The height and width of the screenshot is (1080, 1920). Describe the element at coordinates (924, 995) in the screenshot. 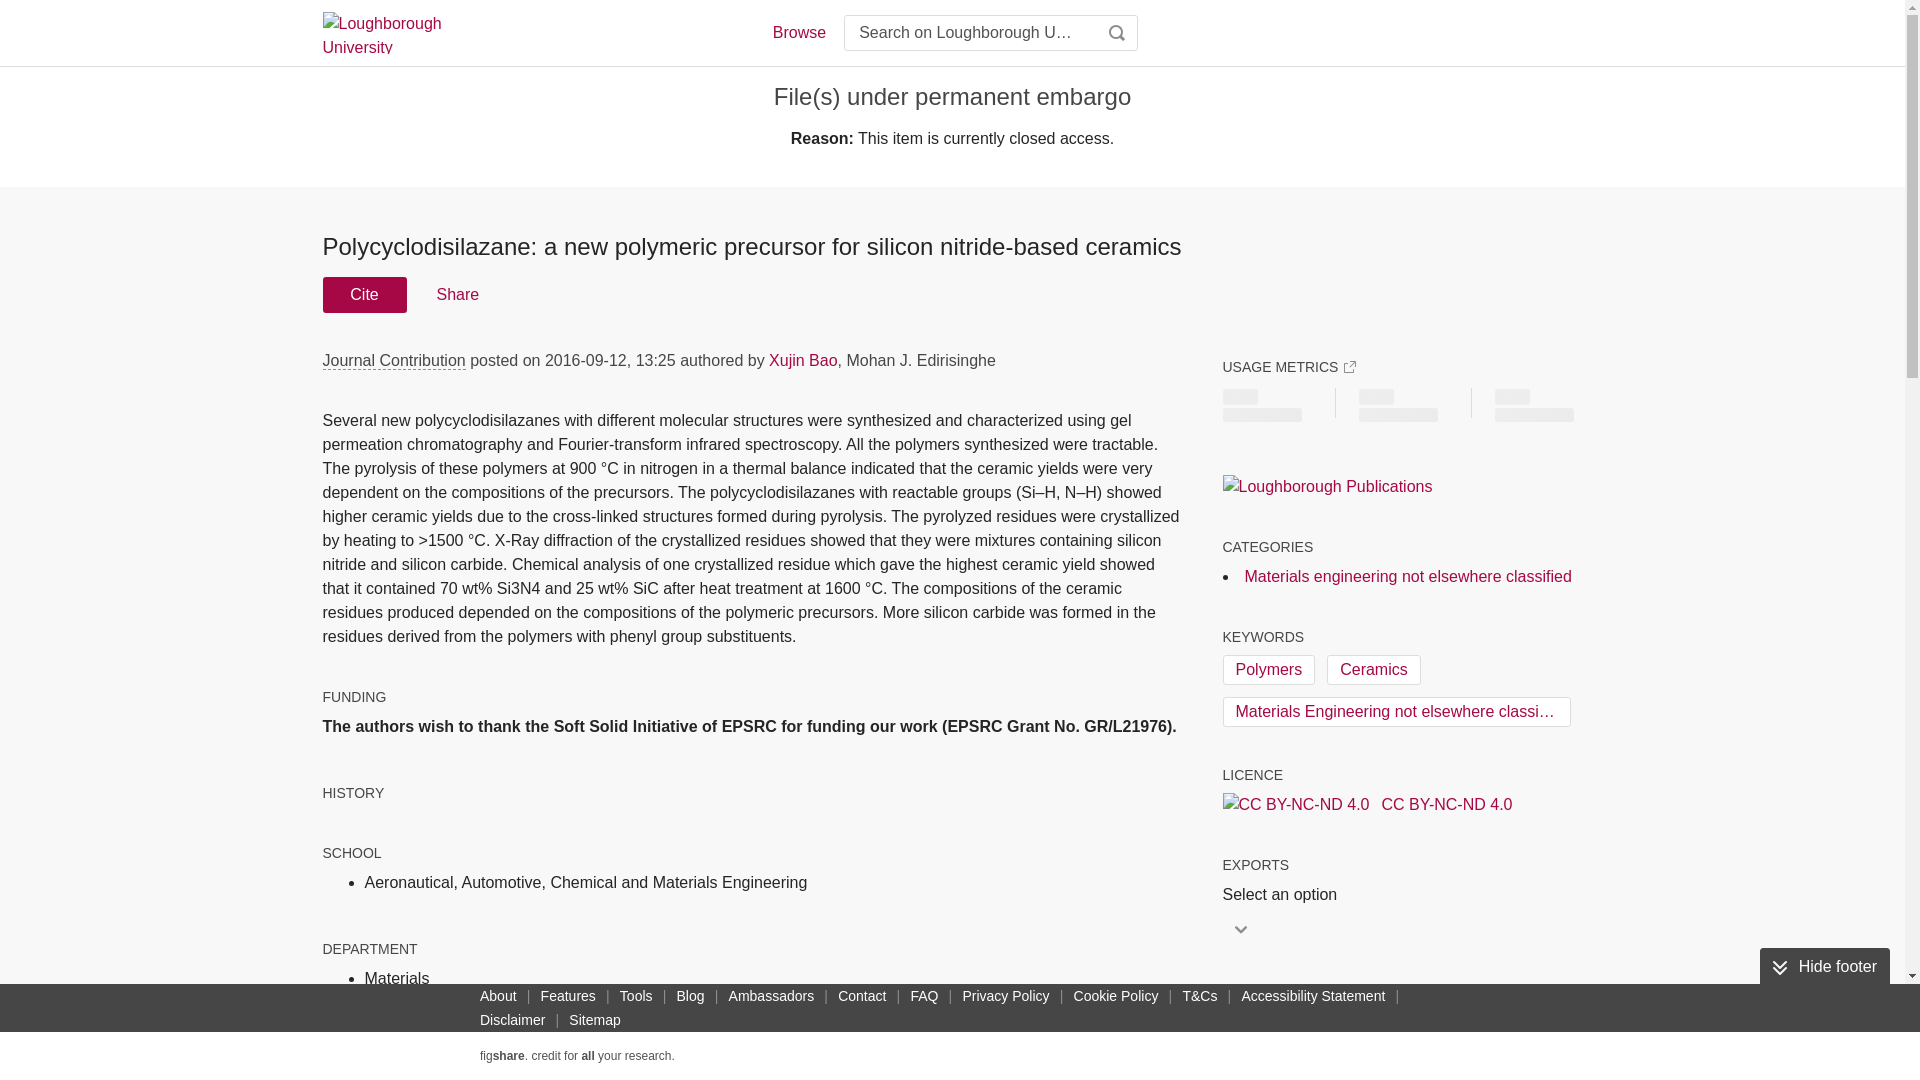

I see `FAQ` at that location.